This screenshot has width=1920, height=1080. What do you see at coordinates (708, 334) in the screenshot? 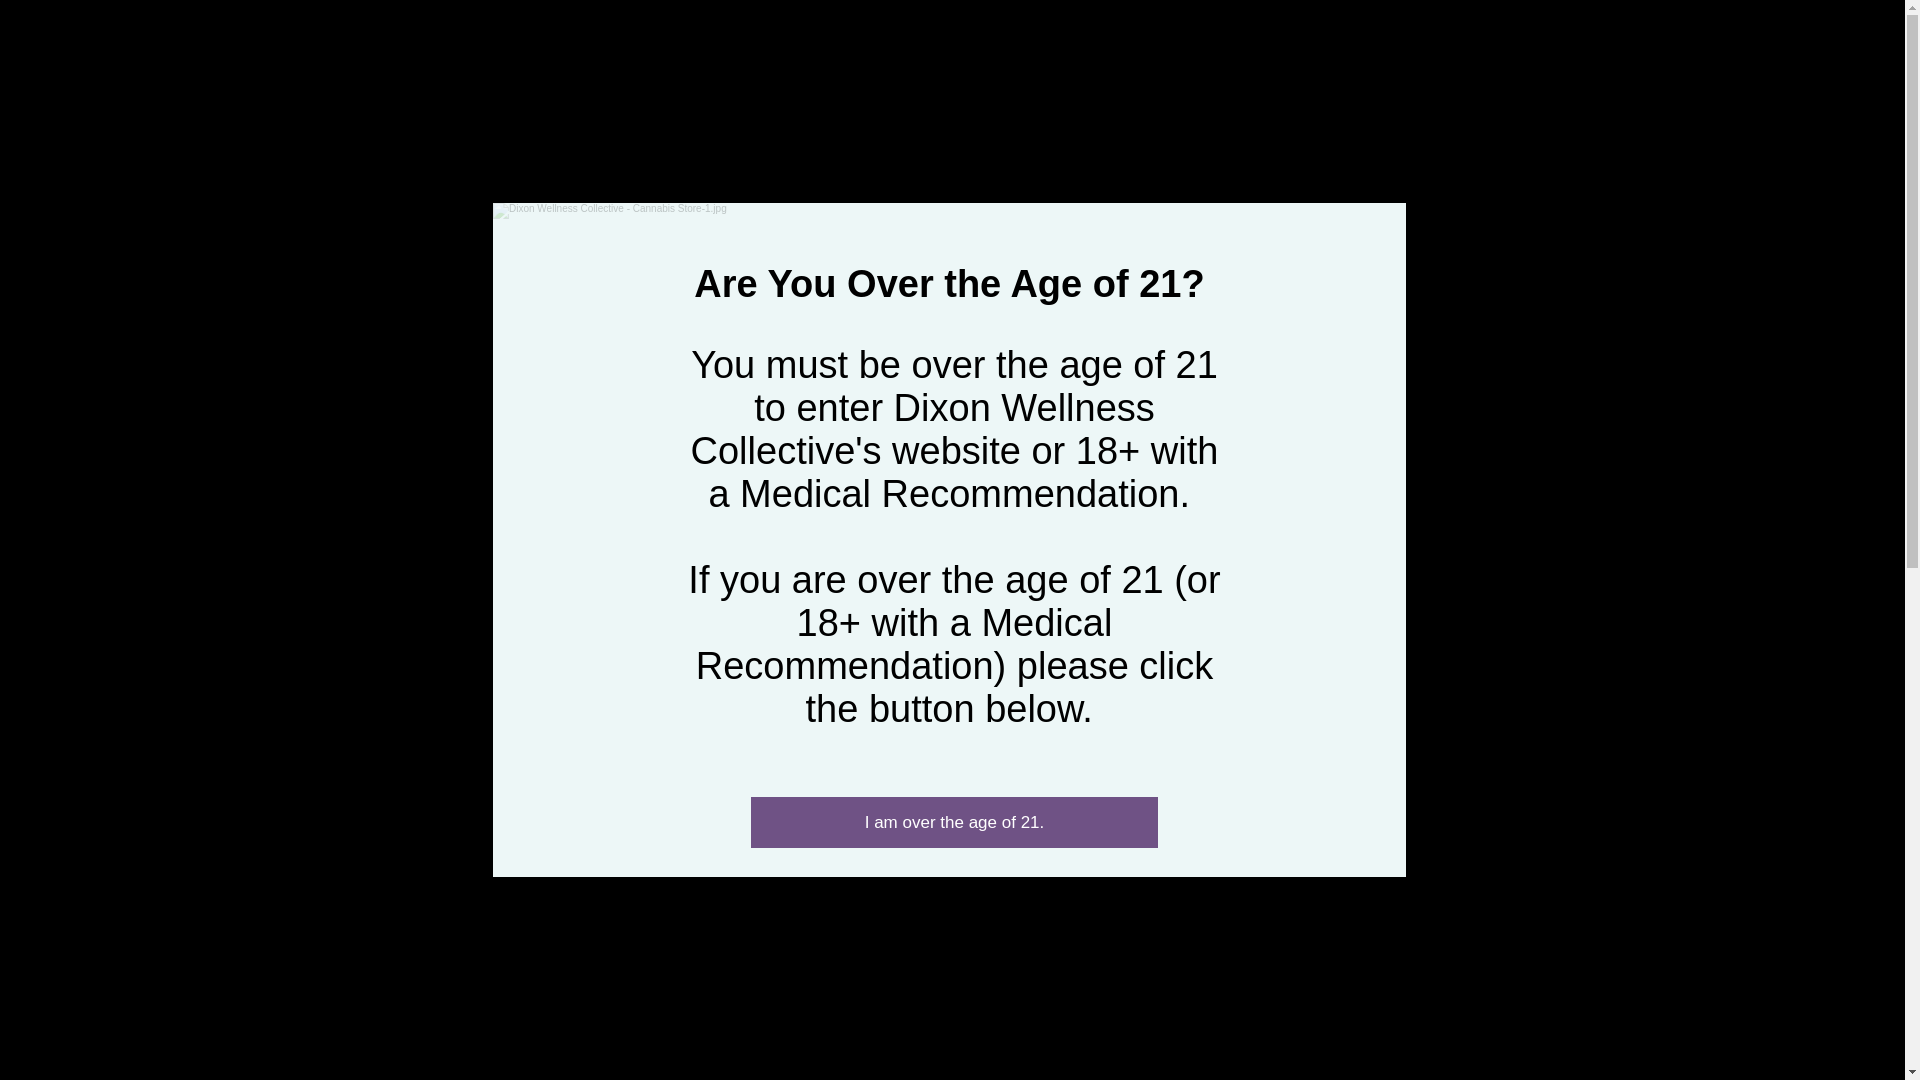
I see `1 min read` at bounding box center [708, 334].